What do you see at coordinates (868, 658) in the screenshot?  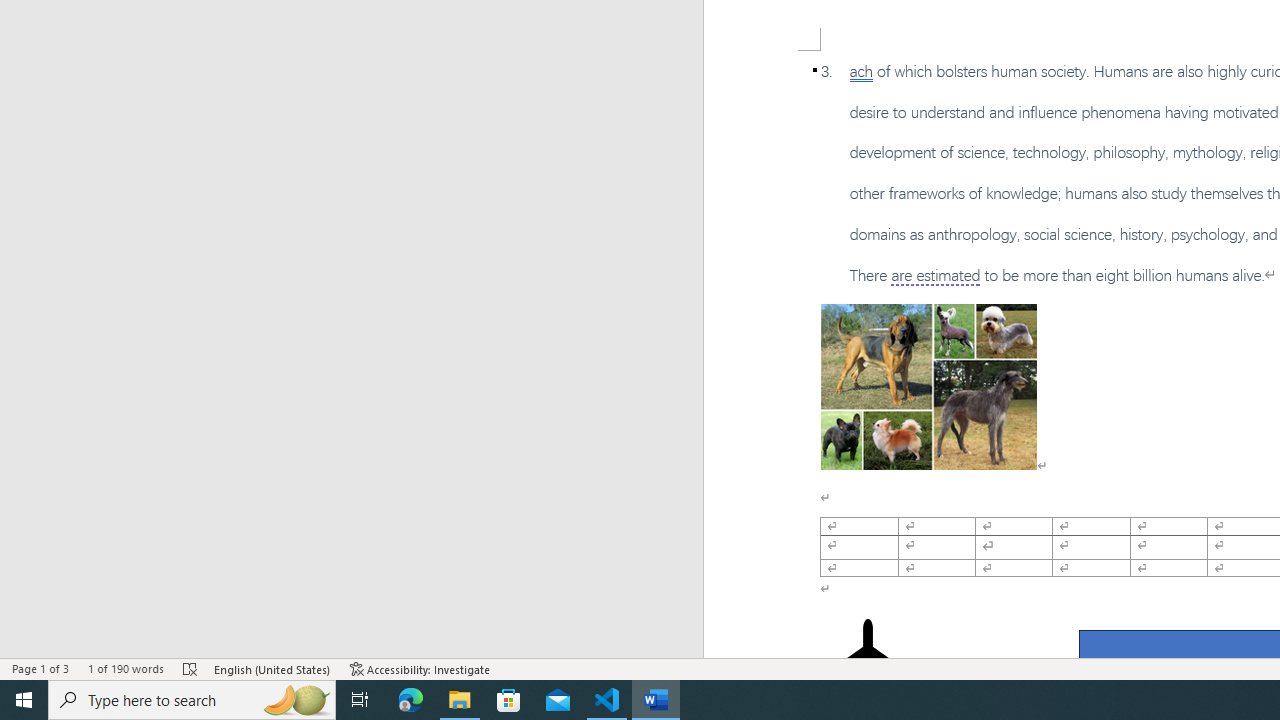 I see `Airplane with solid fill` at bounding box center [868, 658].